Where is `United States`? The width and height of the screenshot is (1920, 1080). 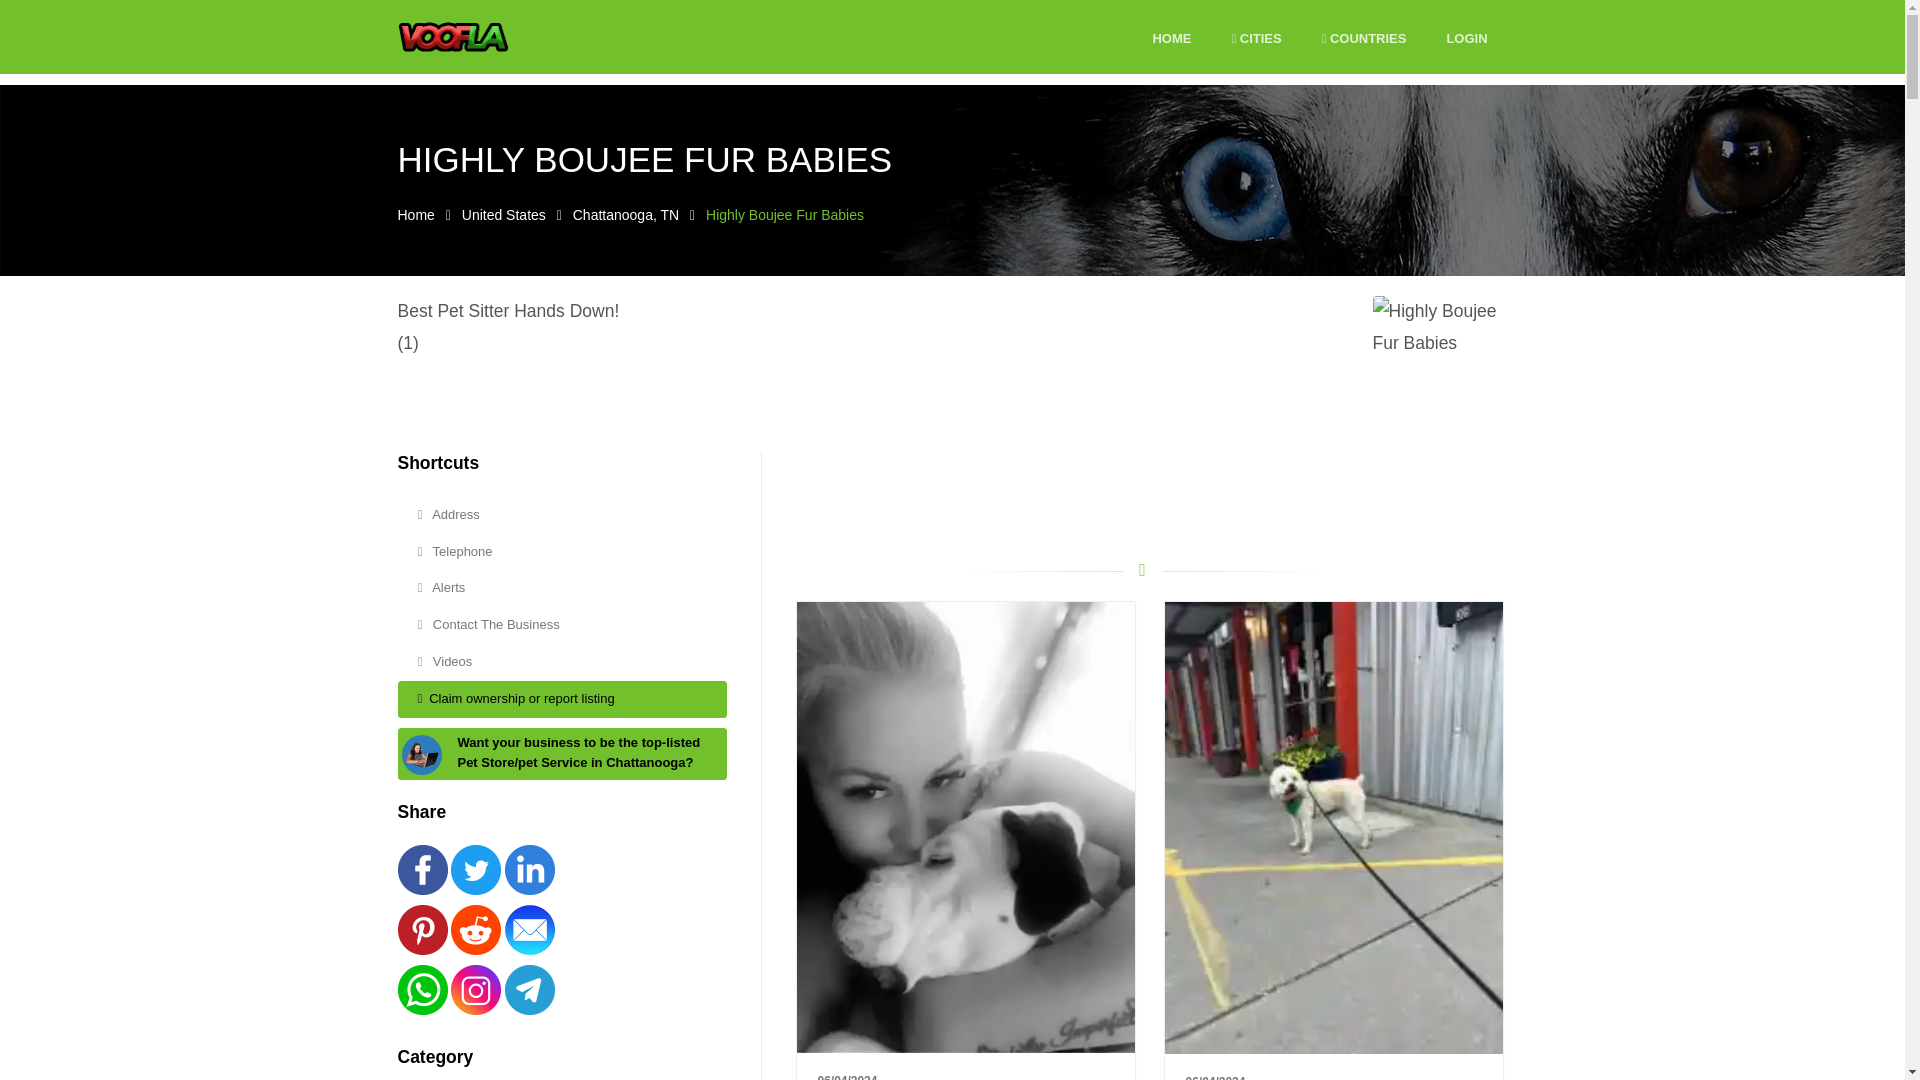 United States is located at coordinates (504, 214).